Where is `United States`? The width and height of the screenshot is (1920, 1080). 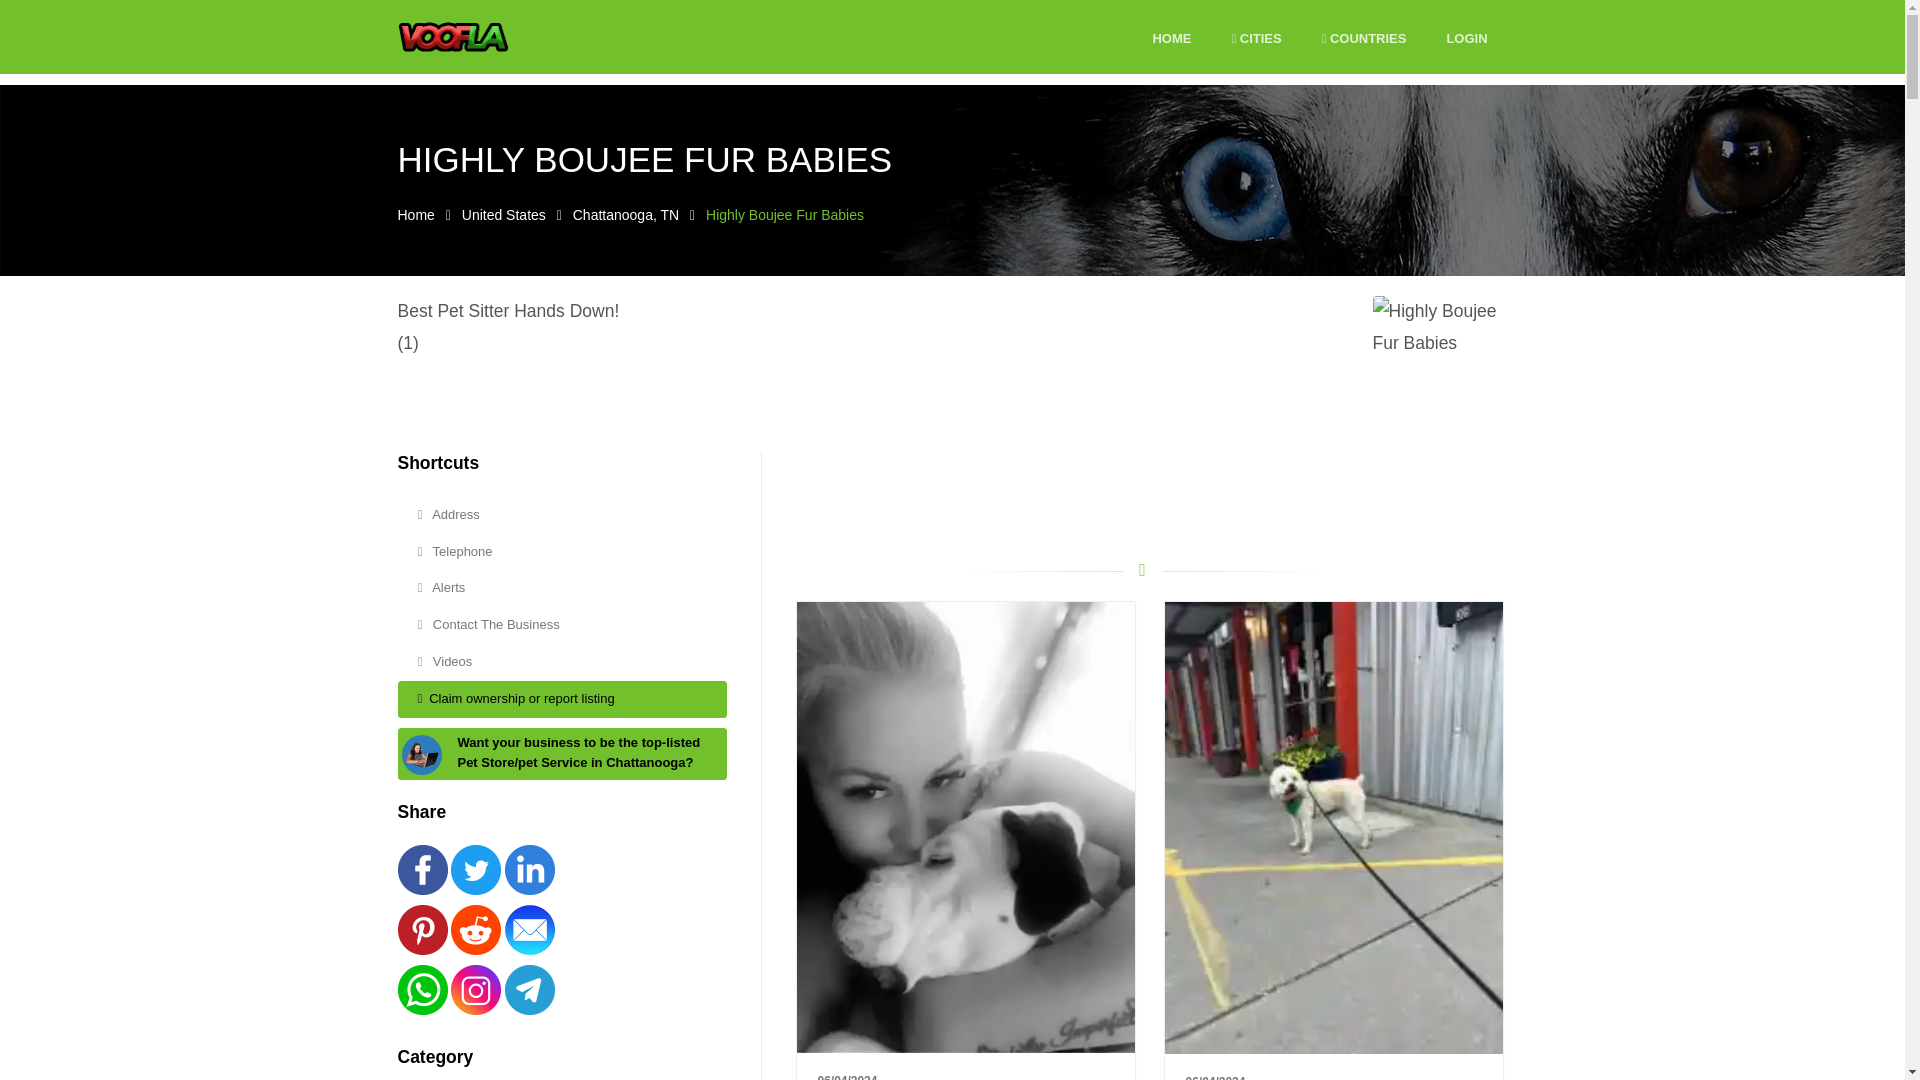 United States is located at coordinates (504, 214).